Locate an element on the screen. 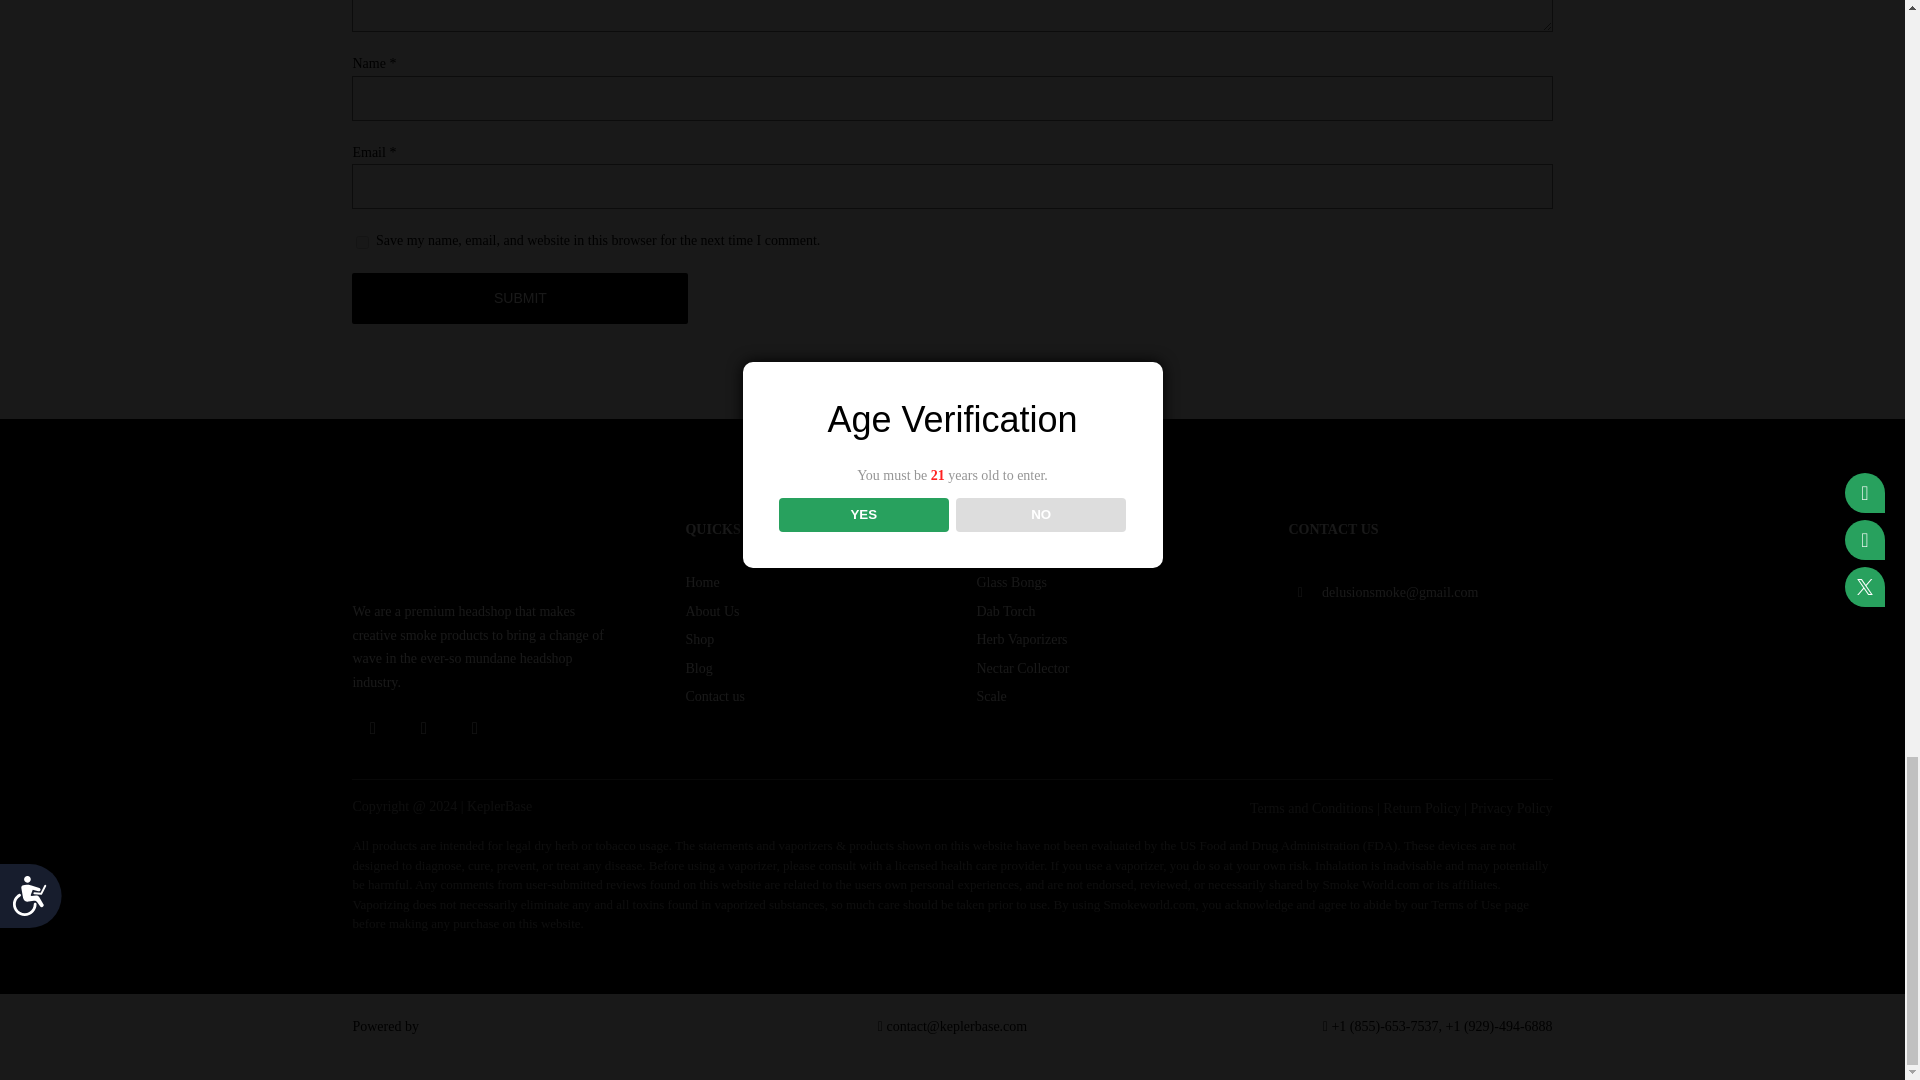 The height and width of the screenshot is (1080, 1920). yes is located at coordinates (362, 242).